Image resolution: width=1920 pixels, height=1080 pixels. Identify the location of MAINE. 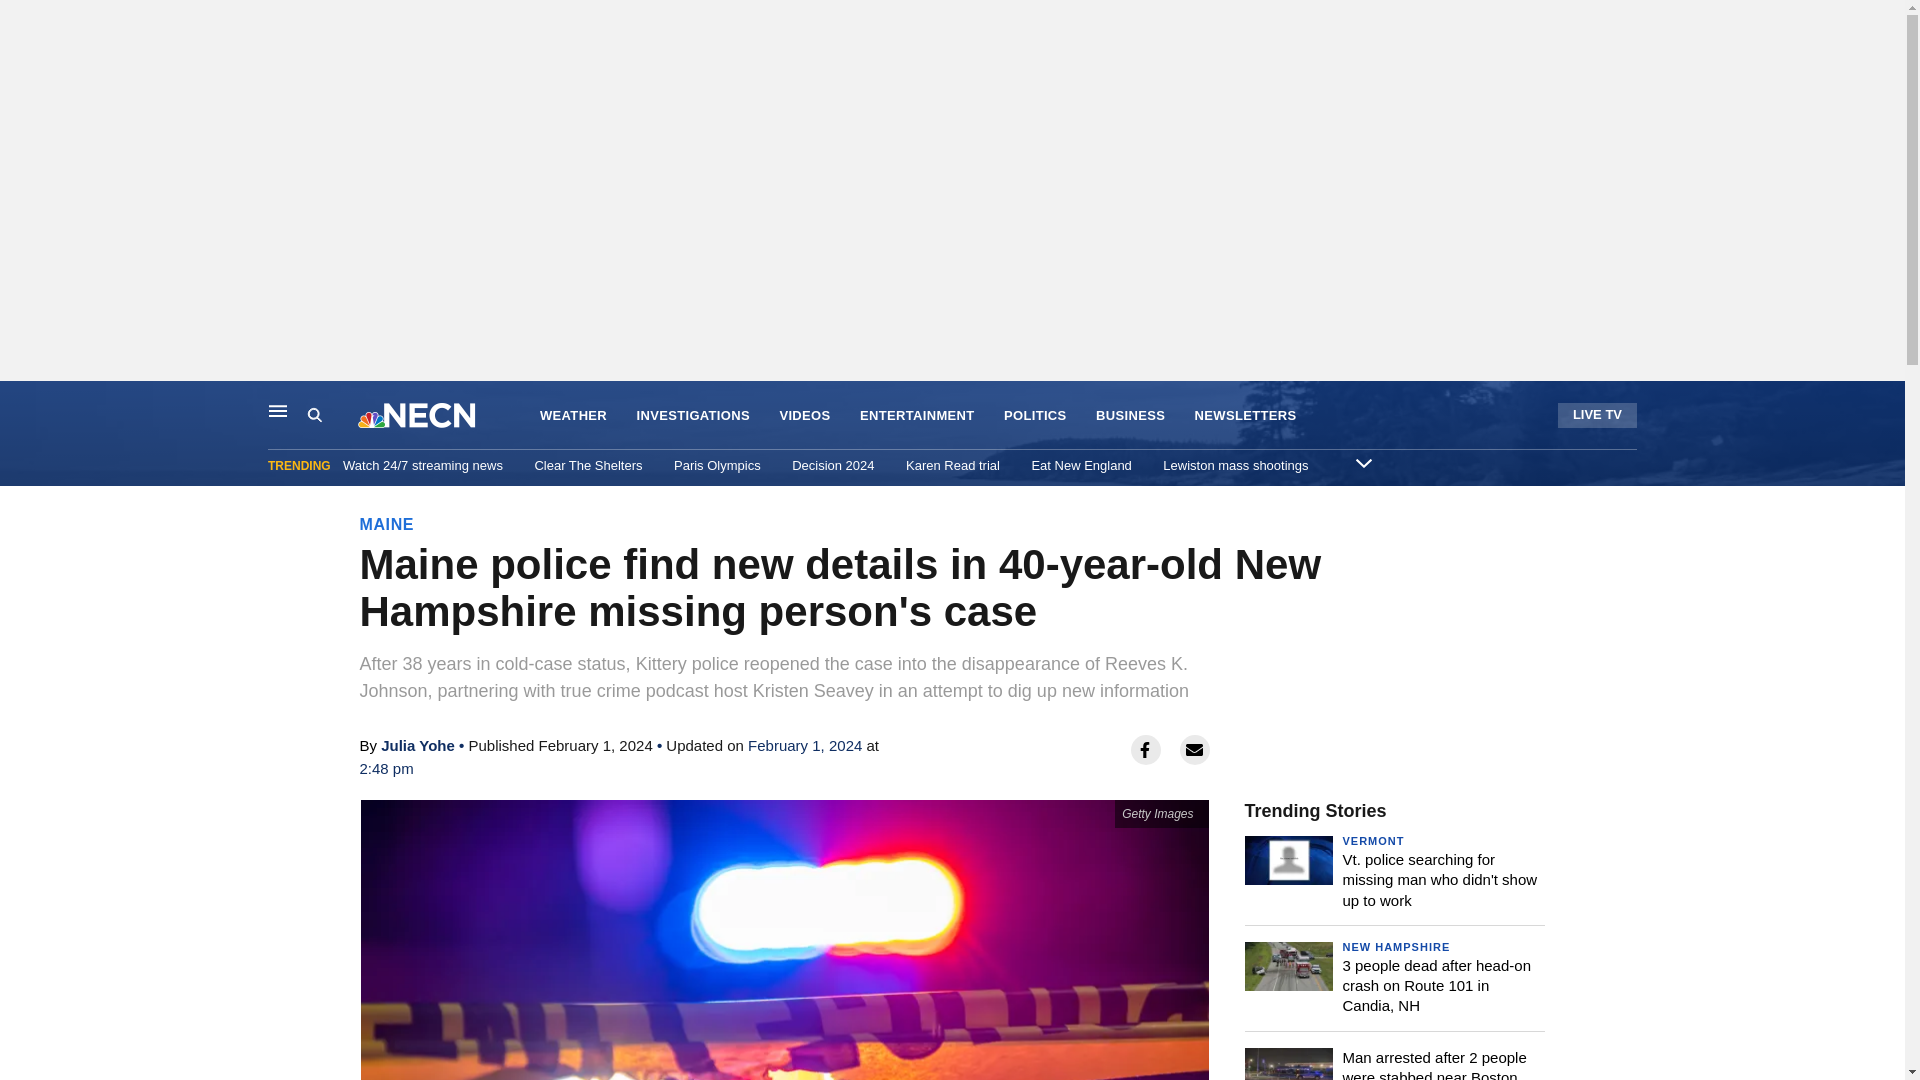
(387, 524).